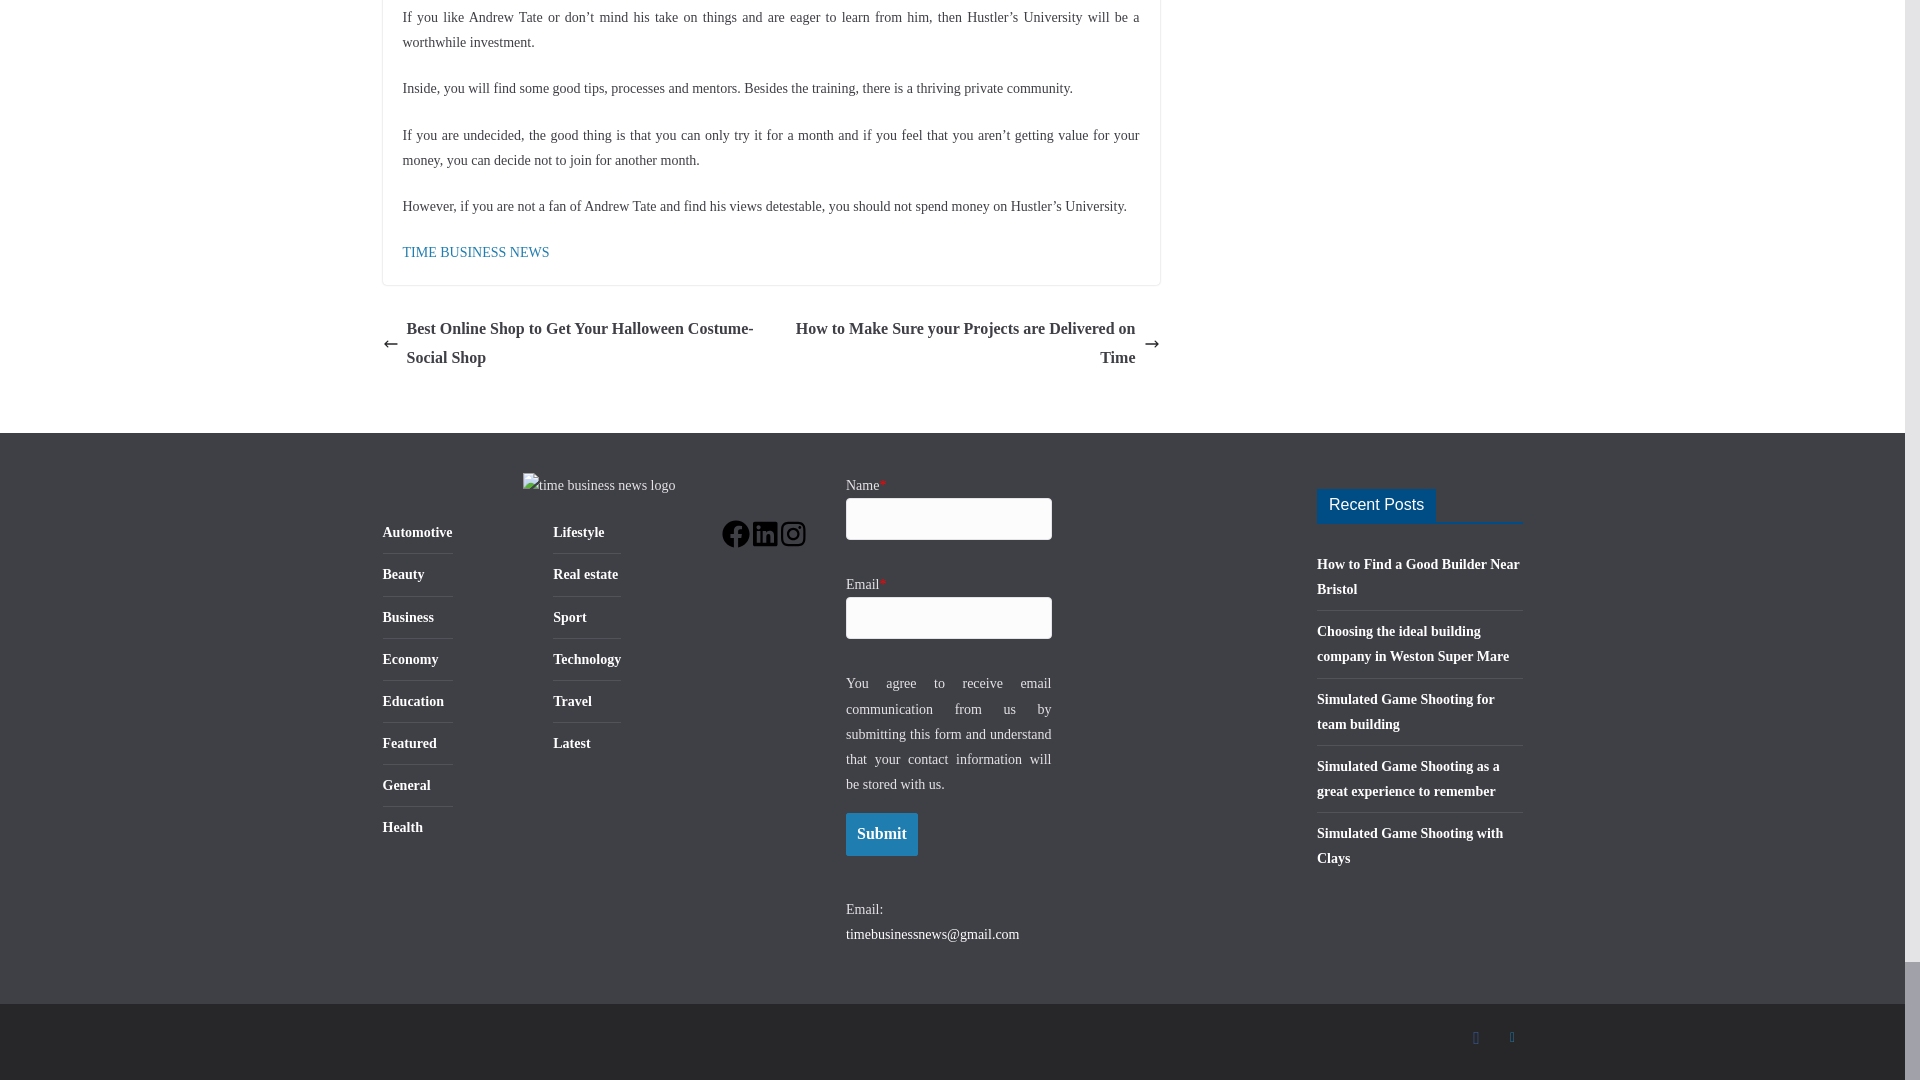 The height and width of the screenshot is (1080, 1920). What do you see at coordinates (571, 344) in the screenshot?
I see `Best Online Shop to Get Your Halloween Costume-Social Shop` at bounding box center [571, 344].